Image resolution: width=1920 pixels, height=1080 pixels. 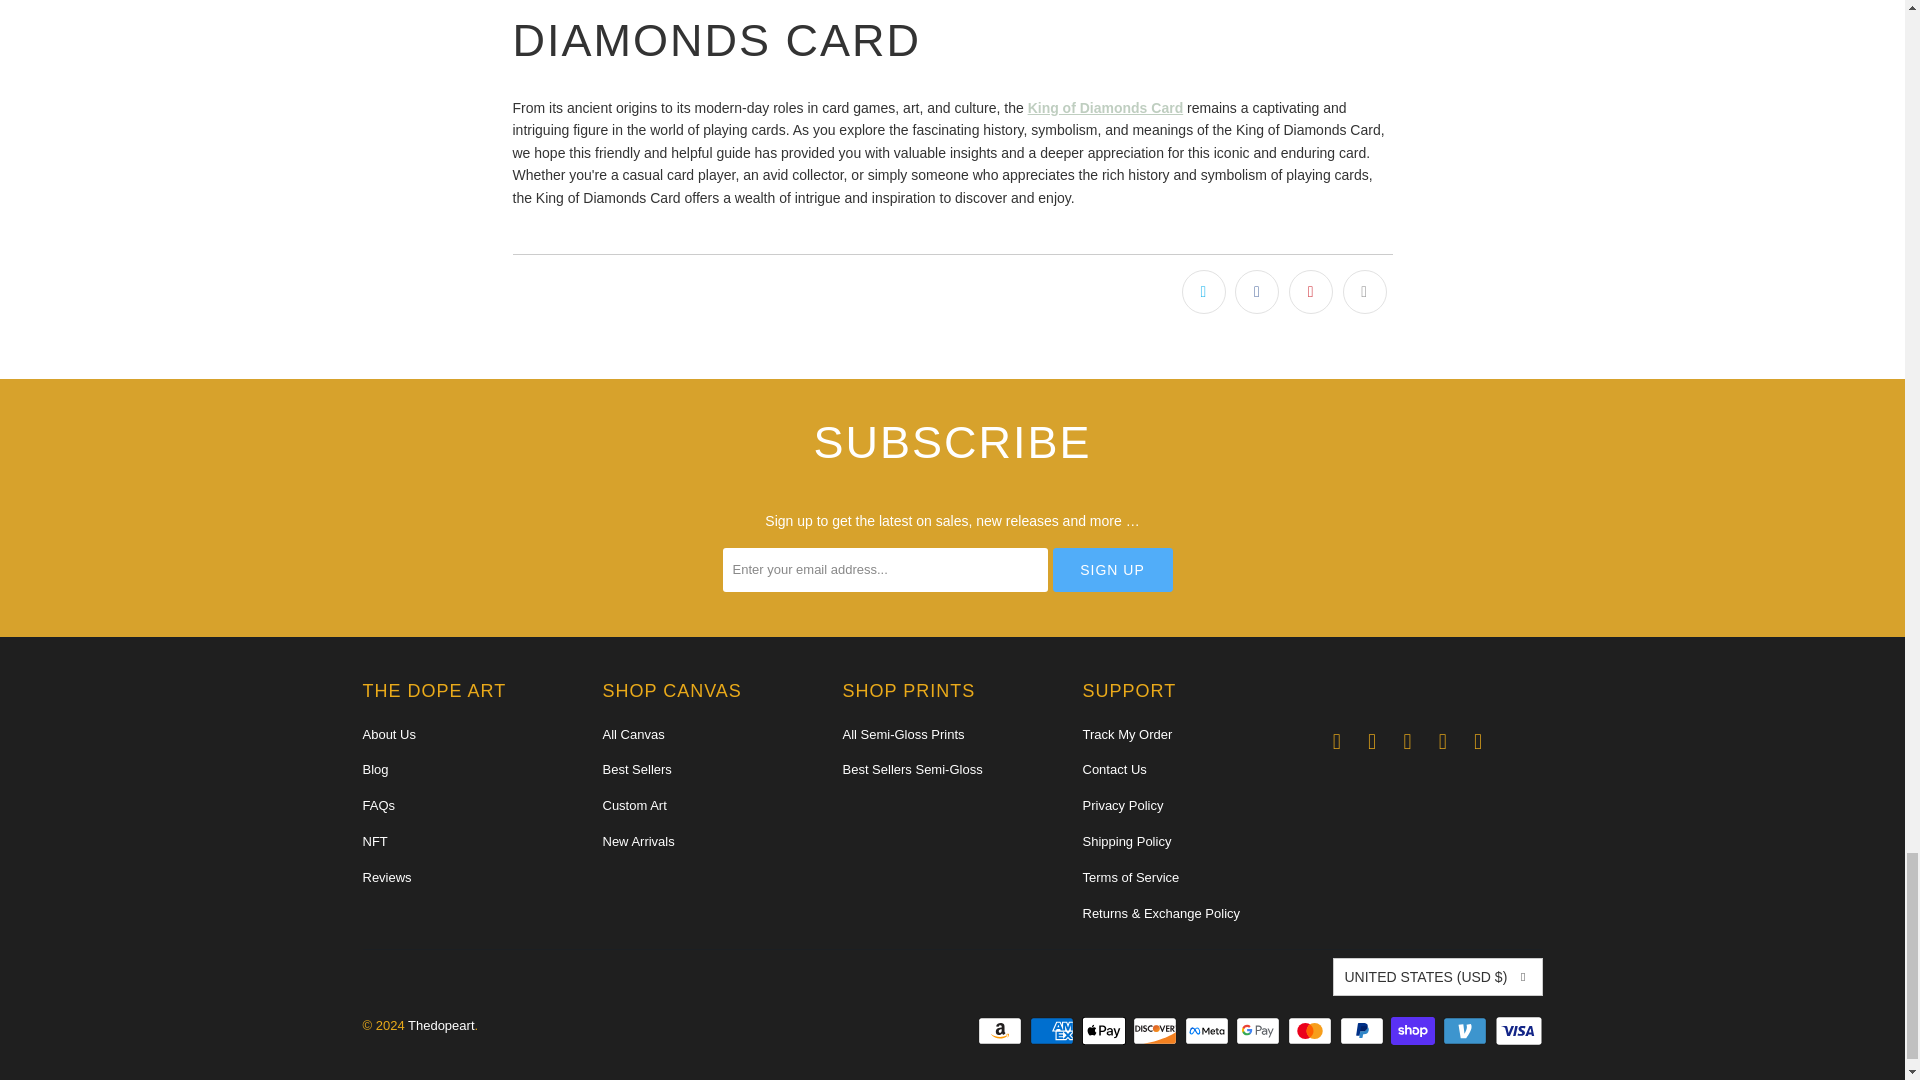 I want to click on Email this to a friend, so click(x=1364, y=292).